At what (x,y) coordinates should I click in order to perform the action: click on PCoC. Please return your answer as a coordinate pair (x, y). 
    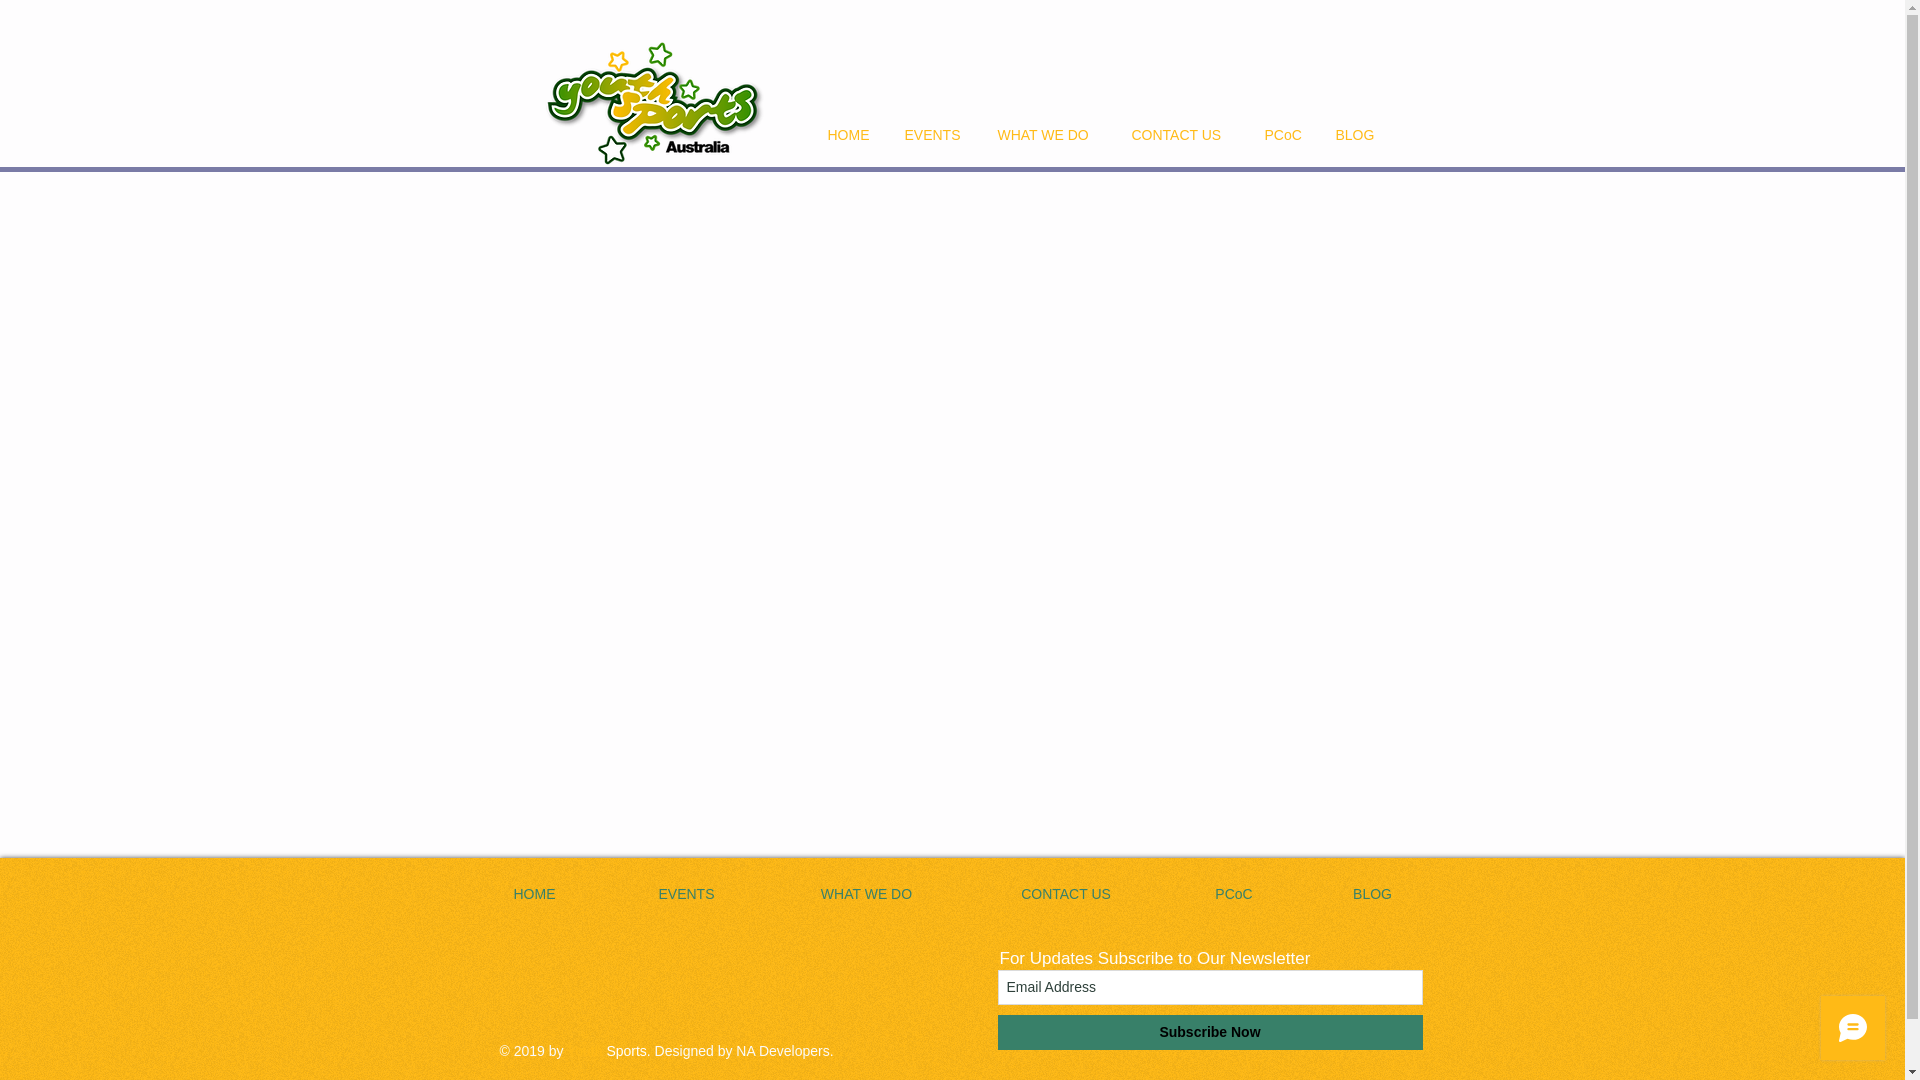
    Looking at the image, I should click on (1284, 134).